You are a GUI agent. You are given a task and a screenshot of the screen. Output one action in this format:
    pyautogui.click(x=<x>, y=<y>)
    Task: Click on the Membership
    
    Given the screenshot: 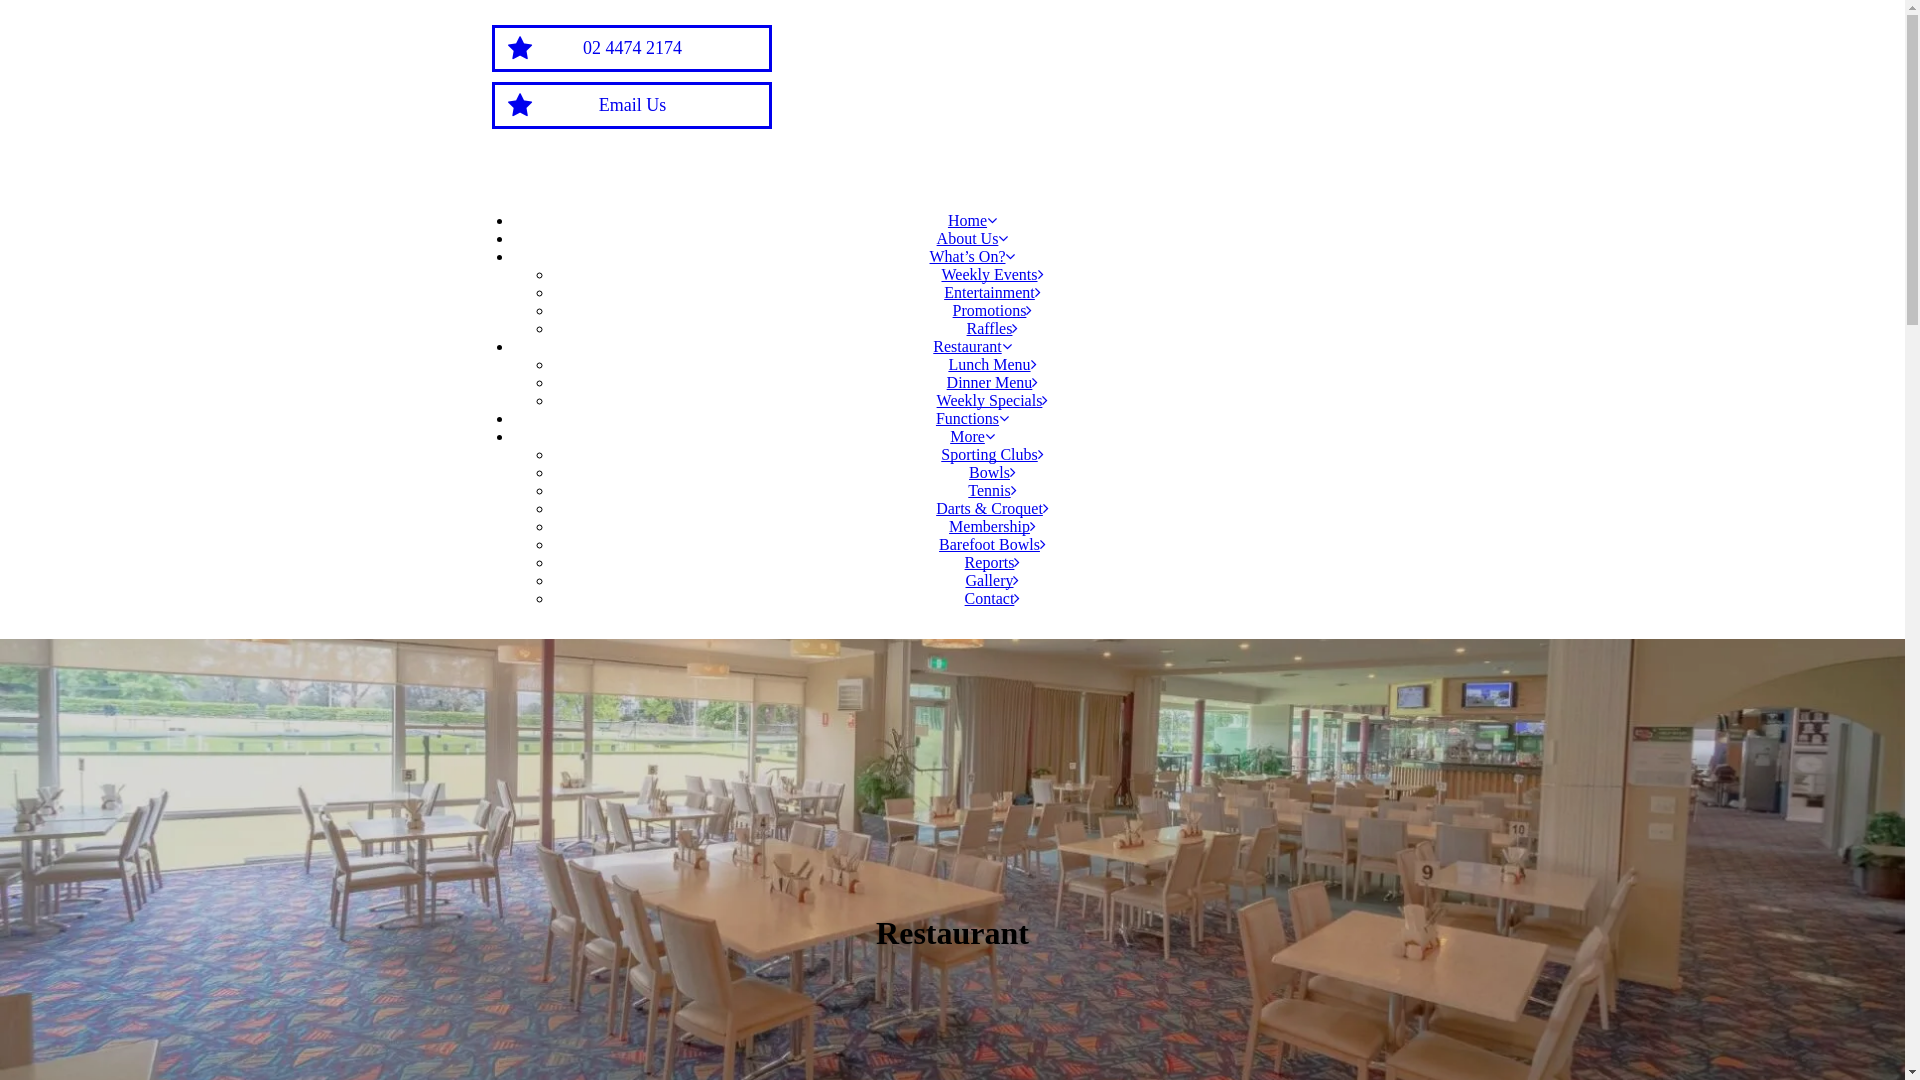 What is the action you would take?
    pyautogui.click(x=992, y=526)
    